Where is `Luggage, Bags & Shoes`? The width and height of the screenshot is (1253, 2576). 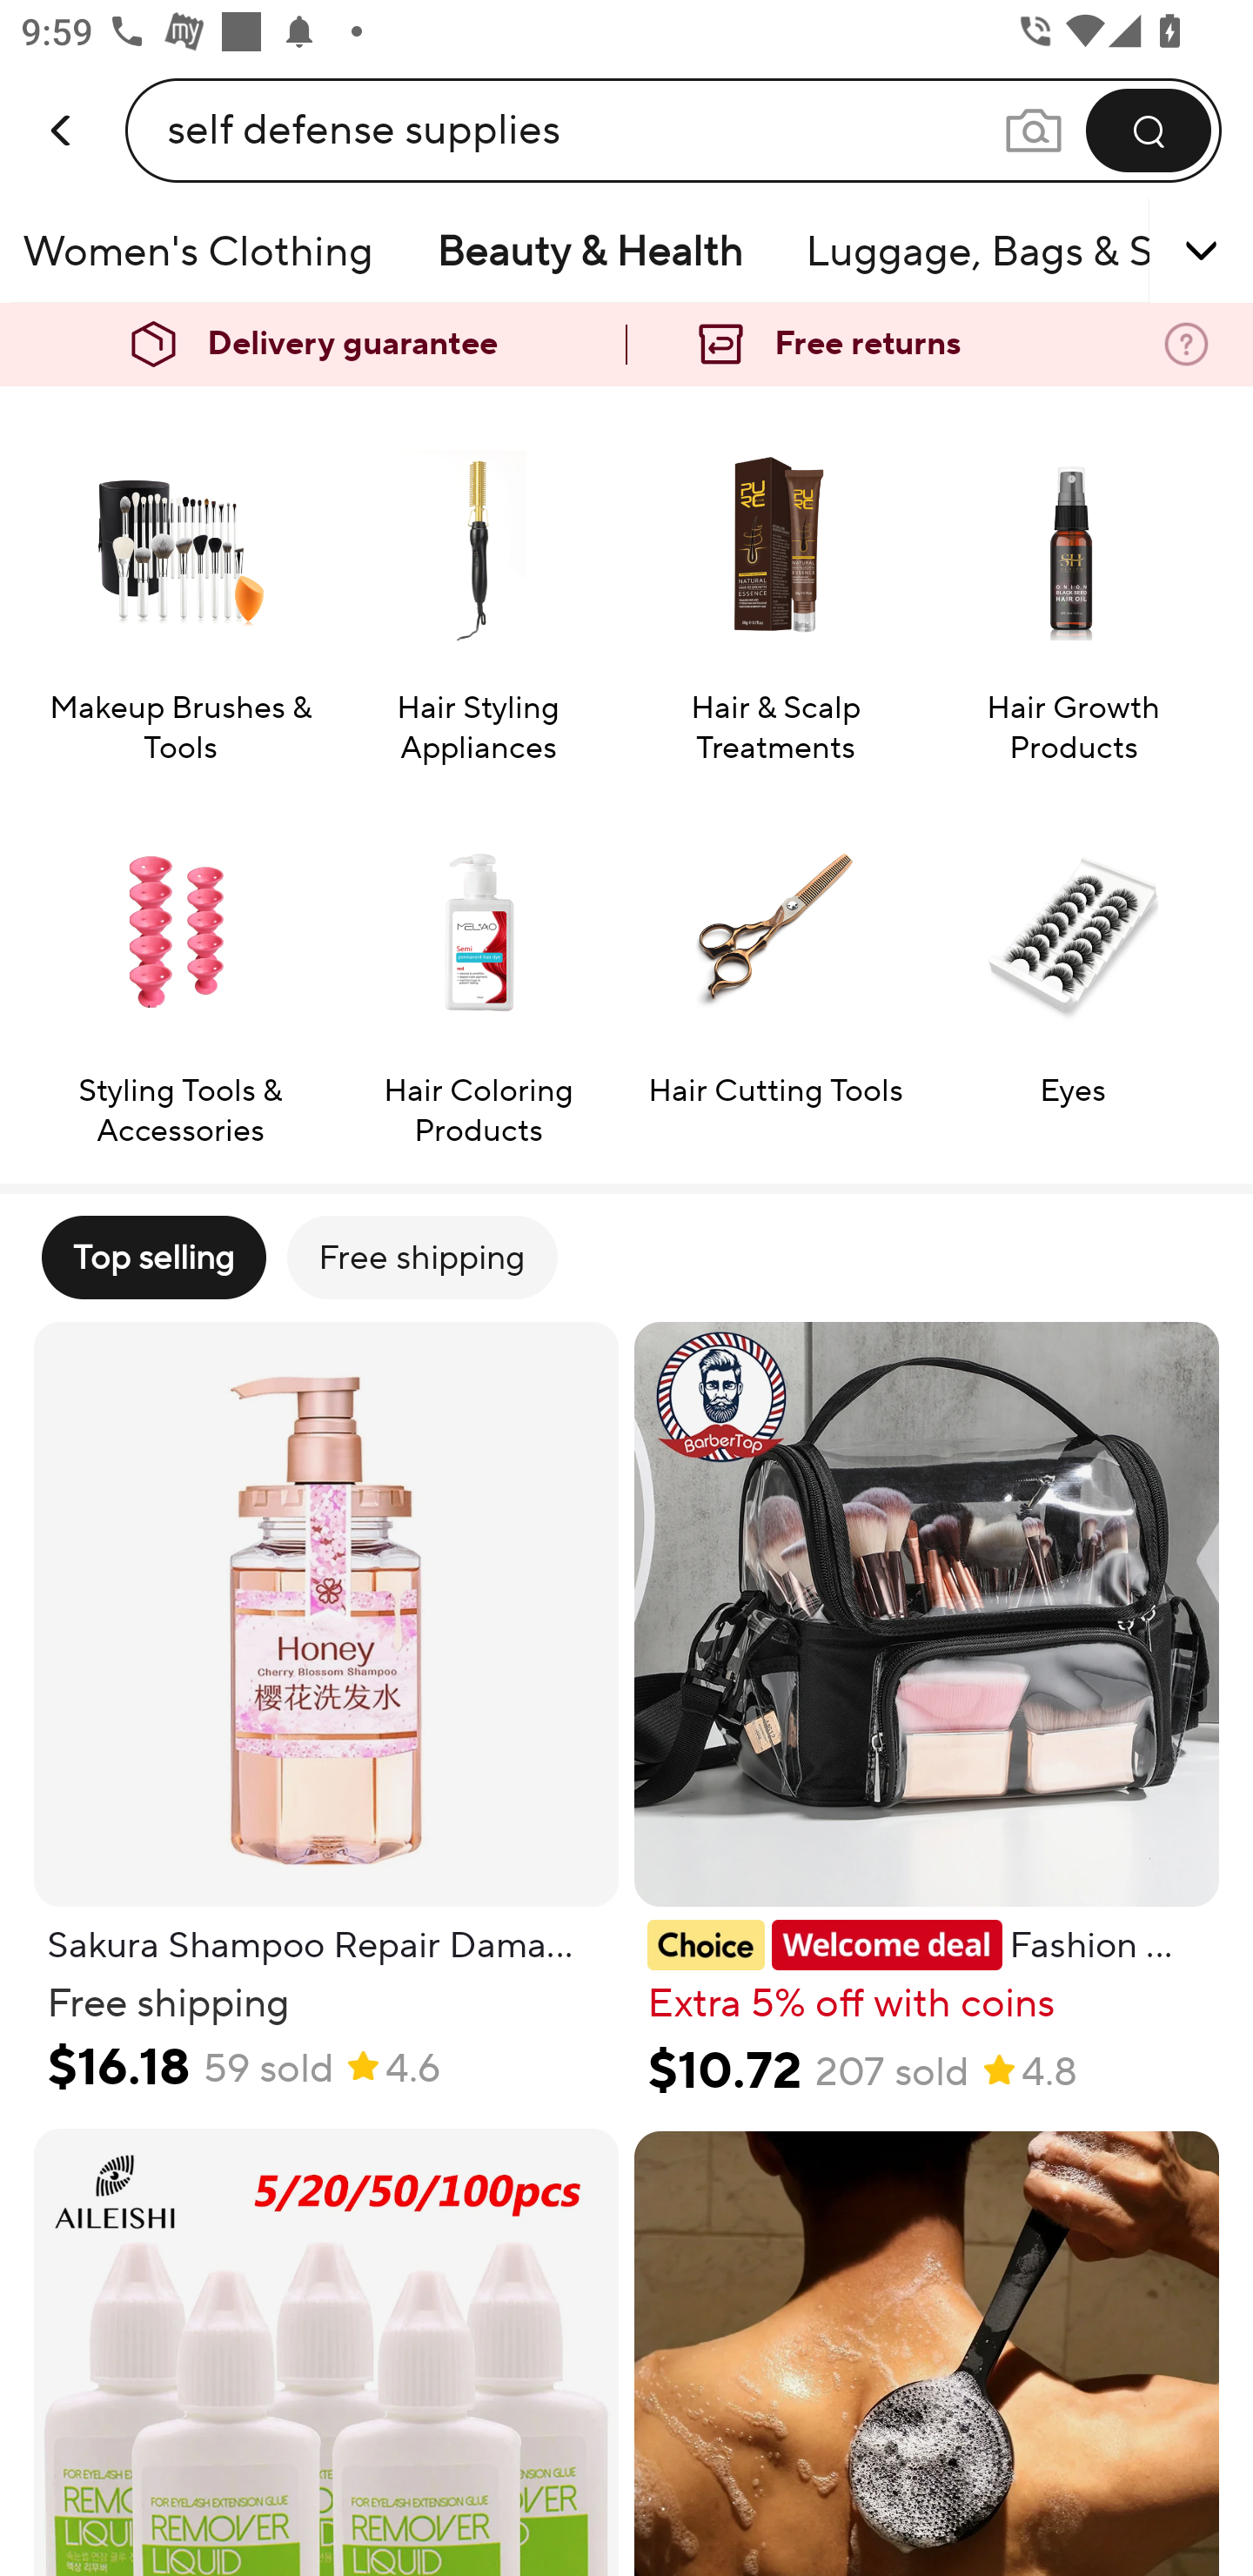
Luggage, Bags & Shoes is located at coordinates (971, 251).